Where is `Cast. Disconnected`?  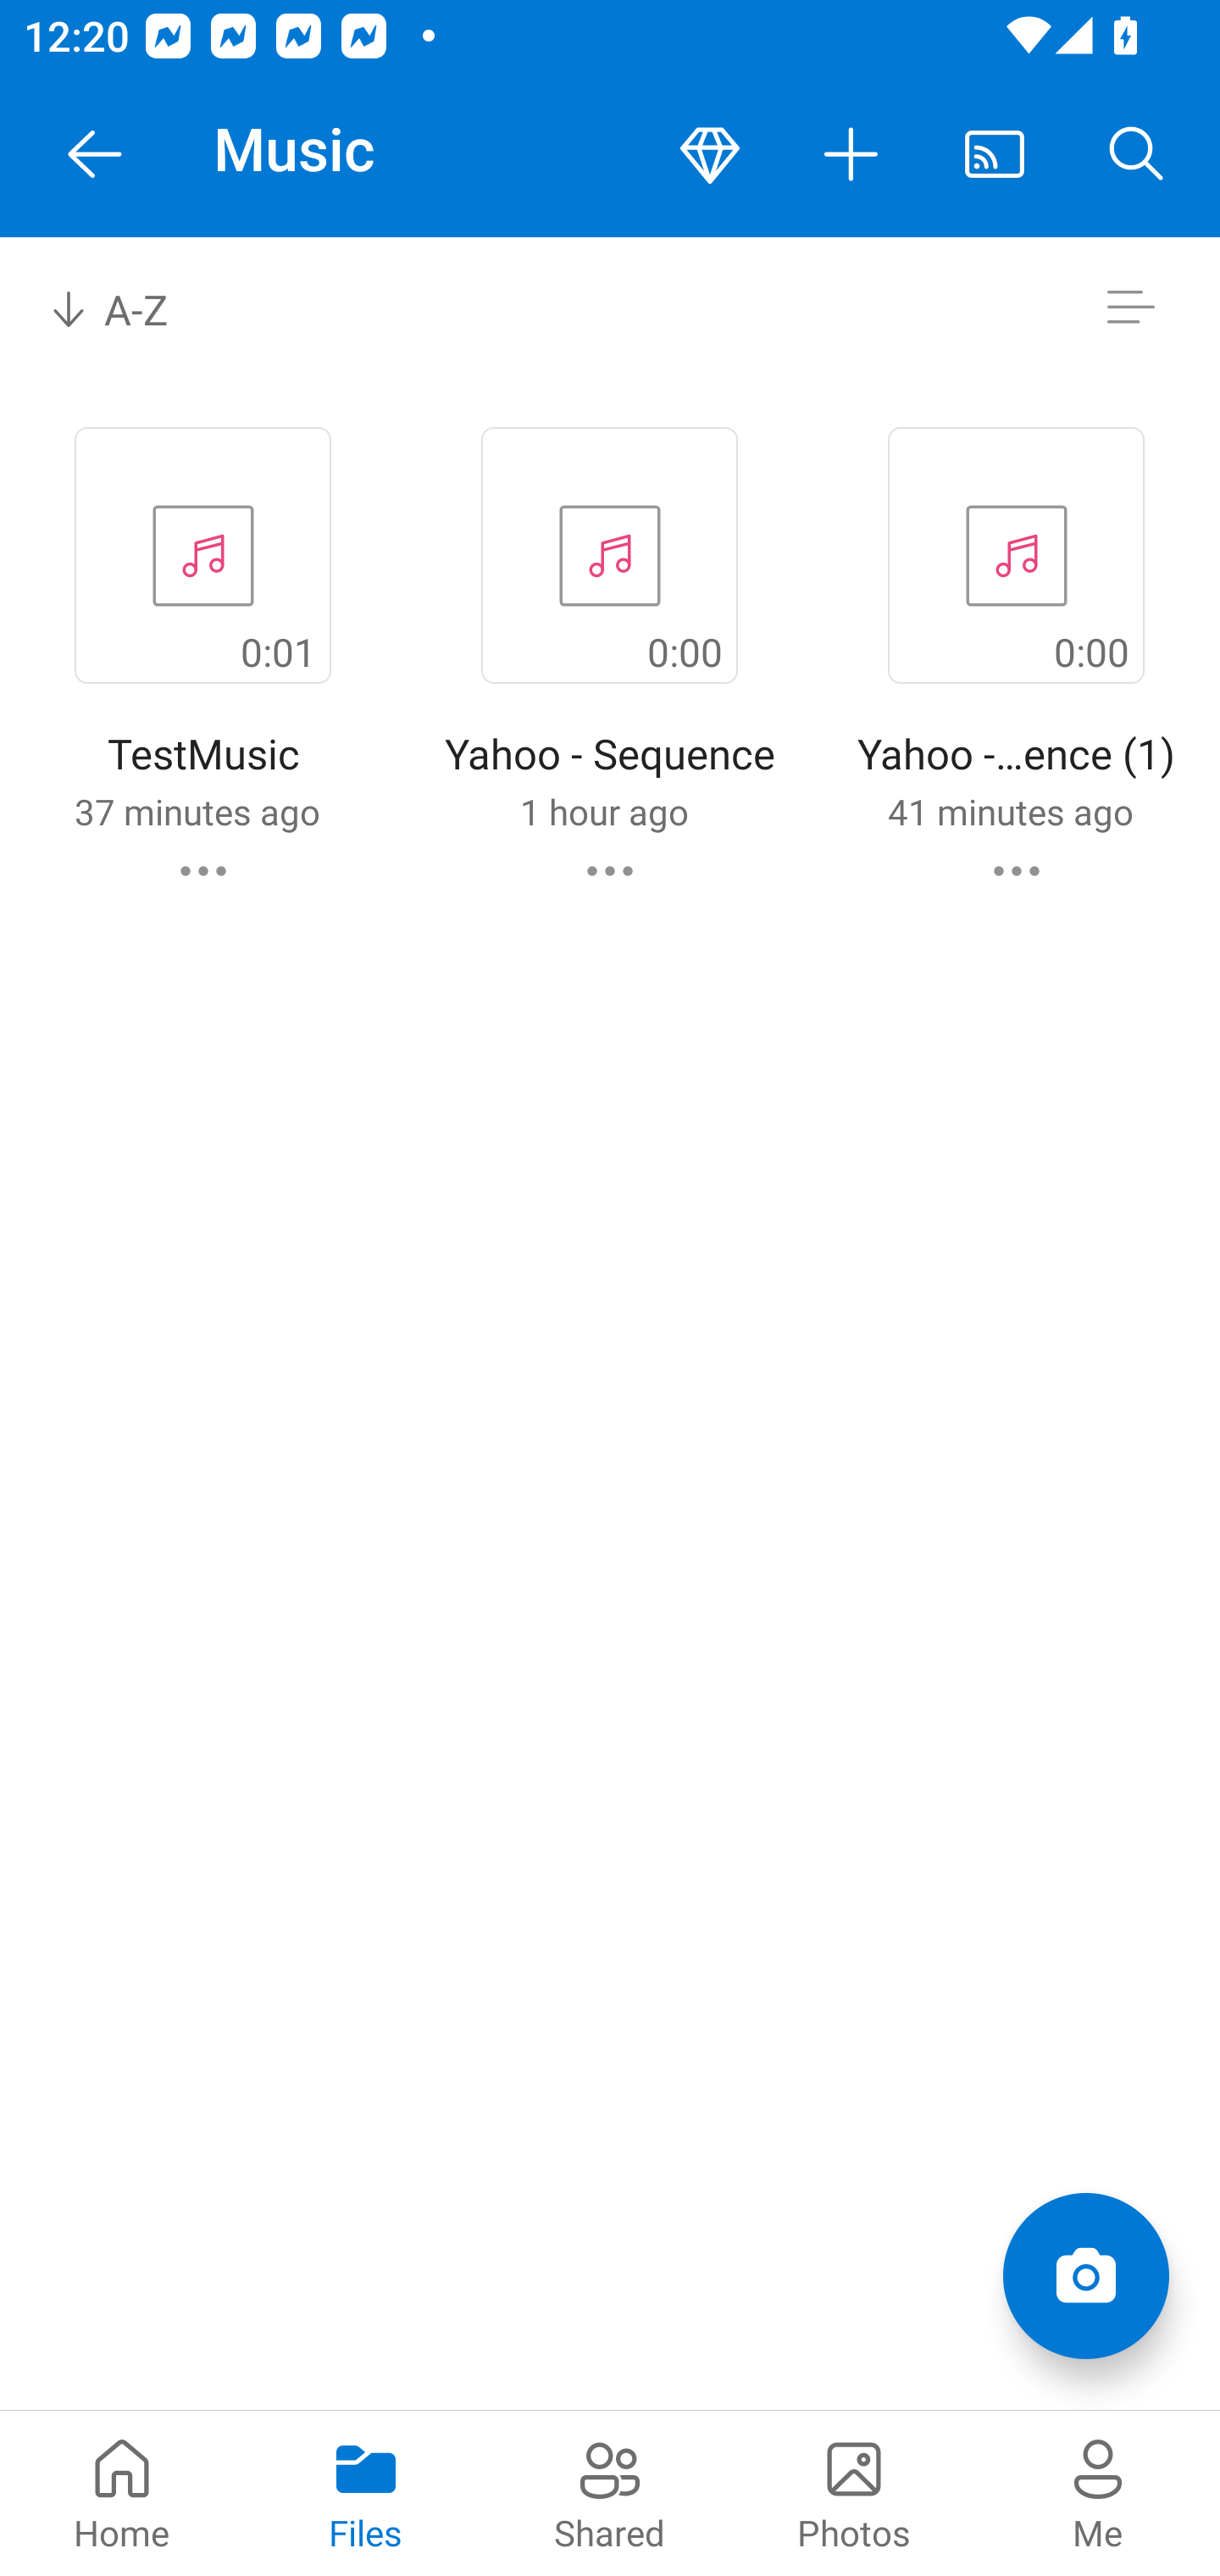
Cast. Disconnected is located at coordinates (995, 154).